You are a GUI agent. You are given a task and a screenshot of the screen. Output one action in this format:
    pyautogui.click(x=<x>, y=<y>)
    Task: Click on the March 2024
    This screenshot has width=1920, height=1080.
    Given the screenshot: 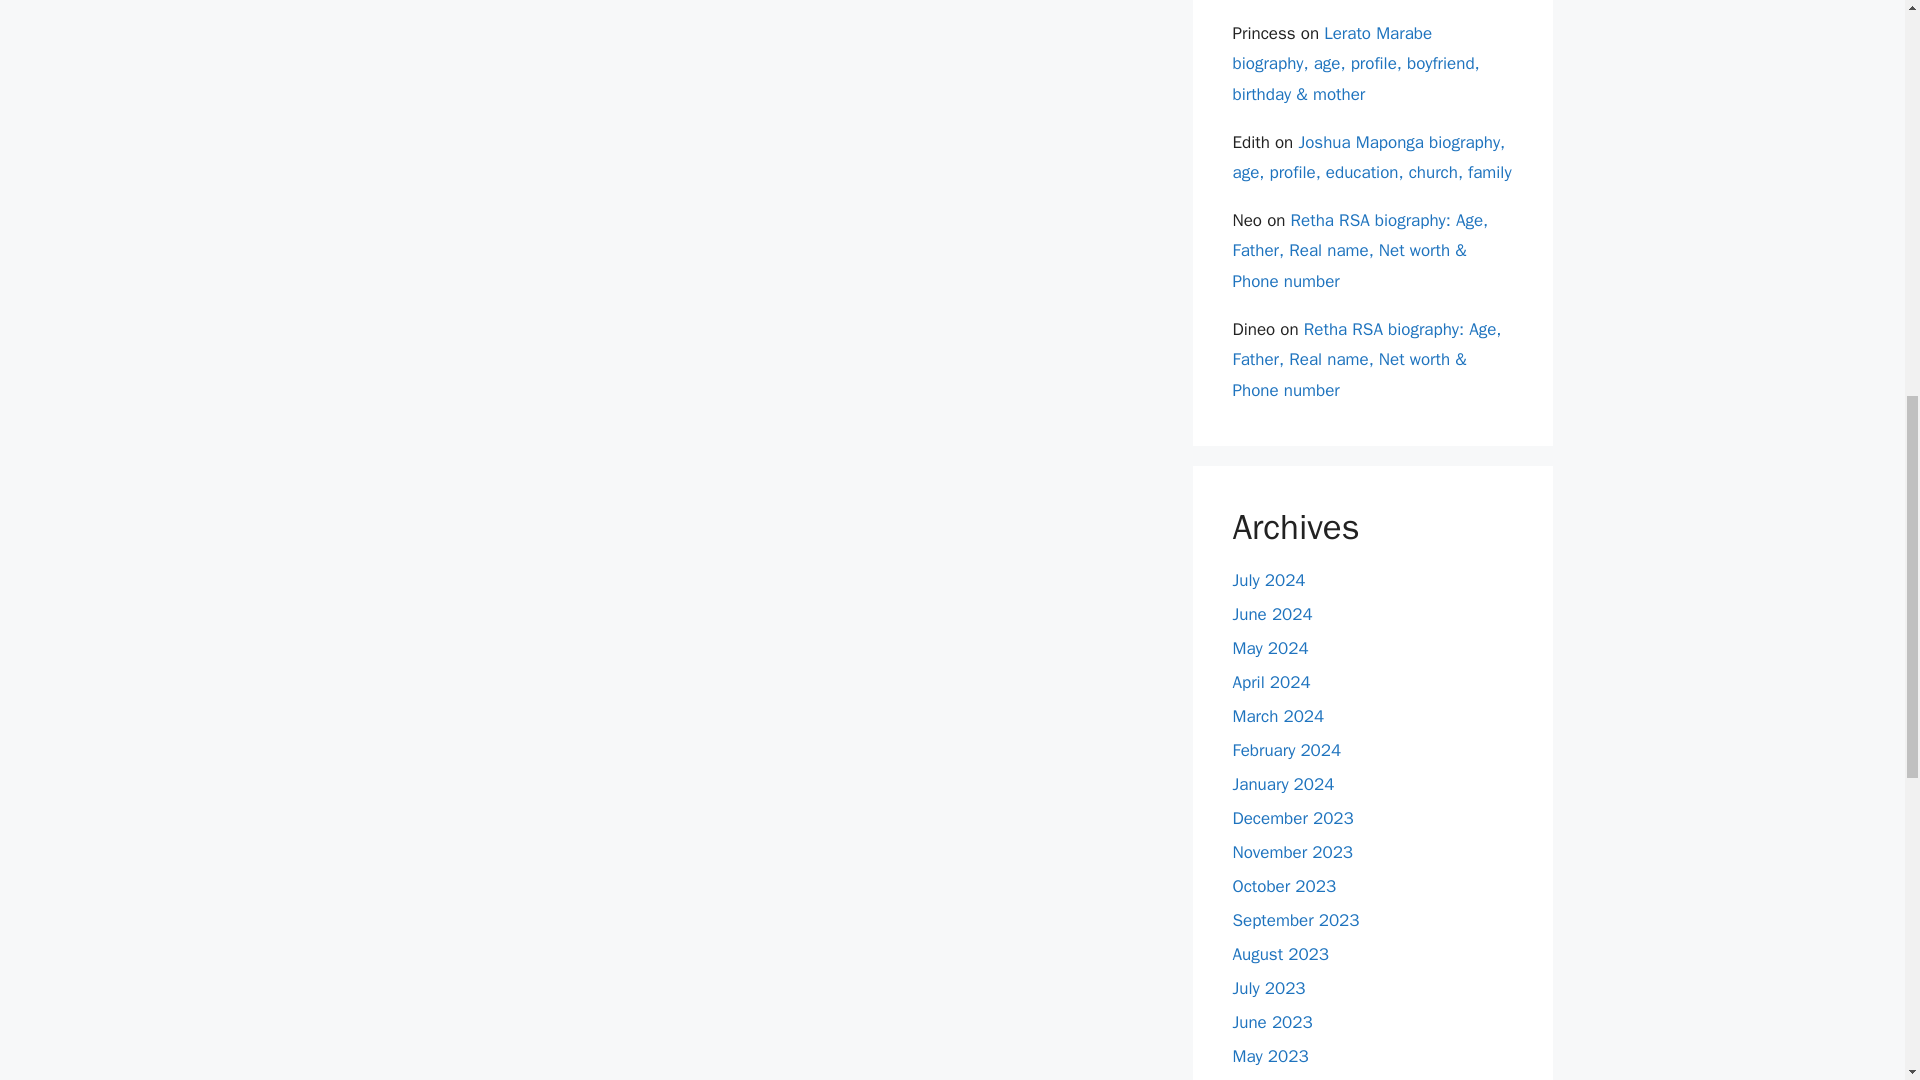 What is the action you would take?
    pyautogui.click(x=1278, y=716)
    